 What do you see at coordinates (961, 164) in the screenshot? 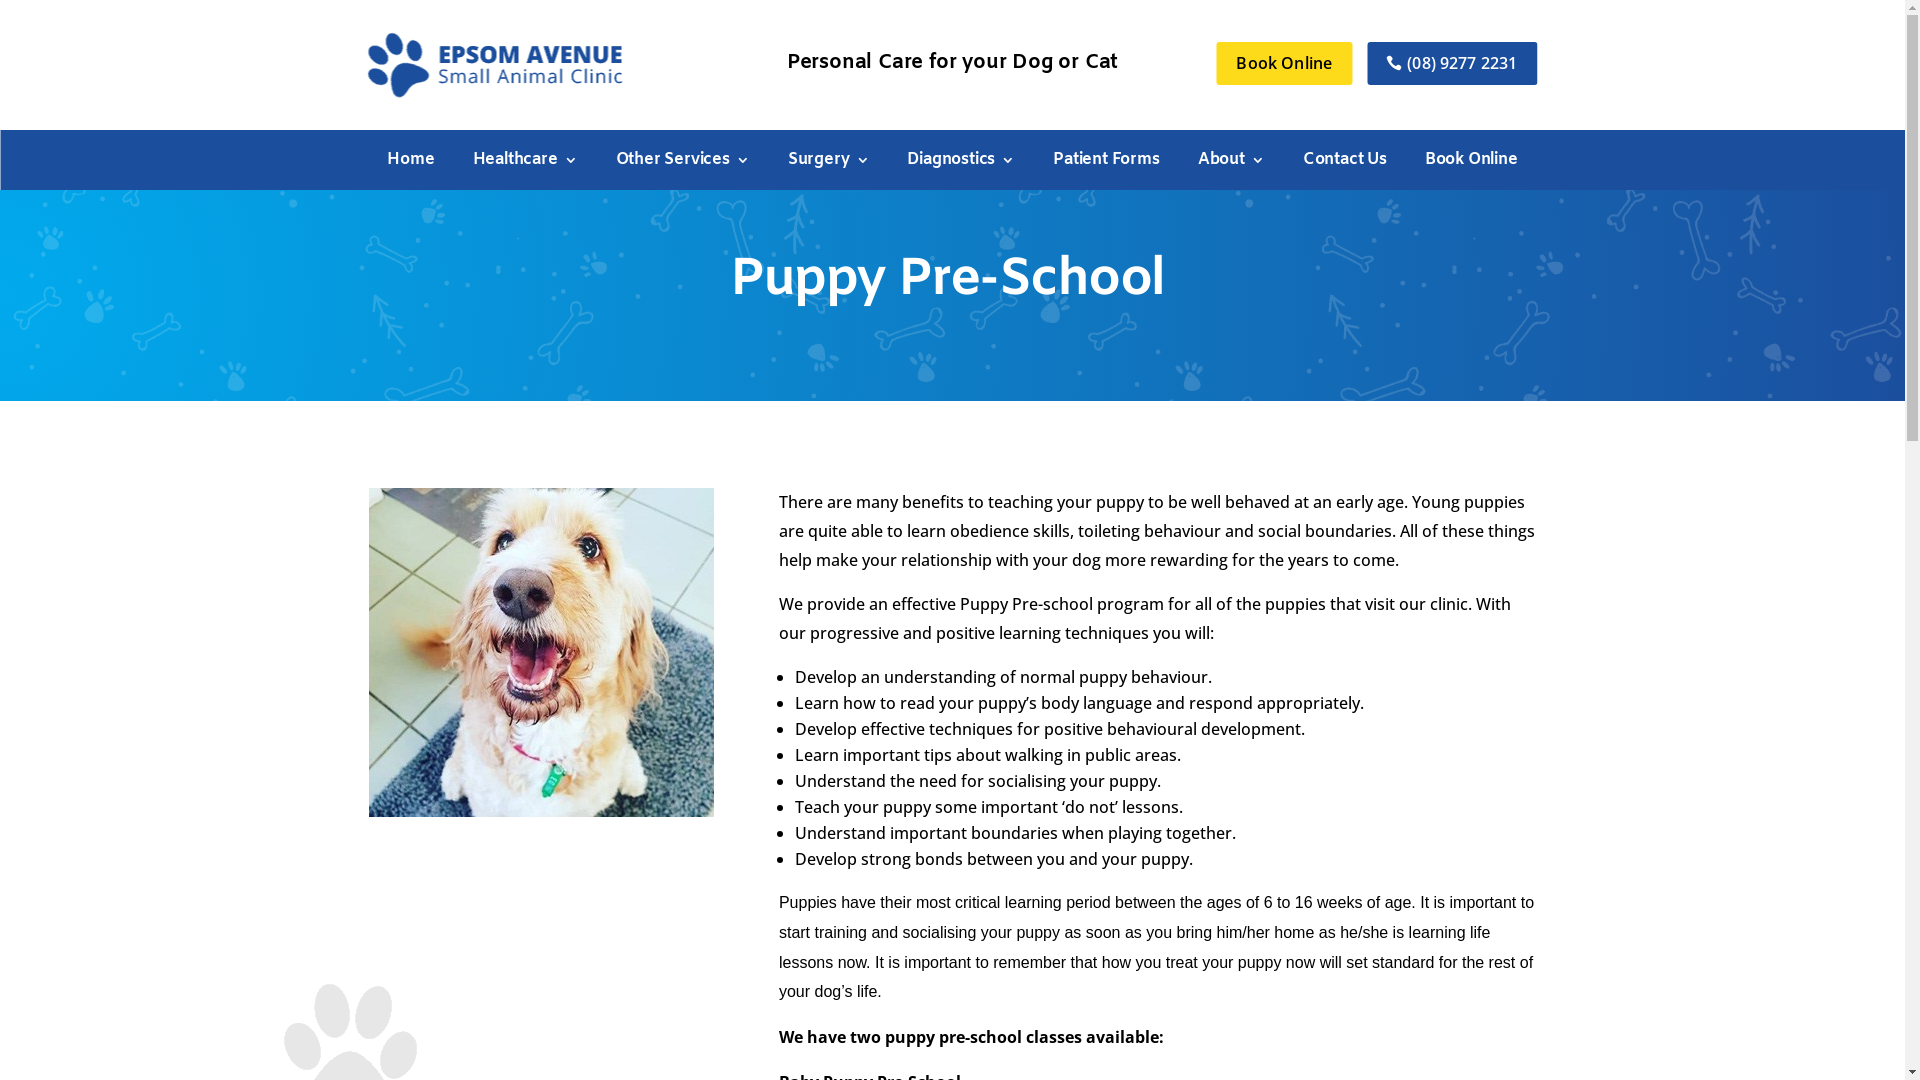
I see `Diagnostics` at bounding box center [961, 164].